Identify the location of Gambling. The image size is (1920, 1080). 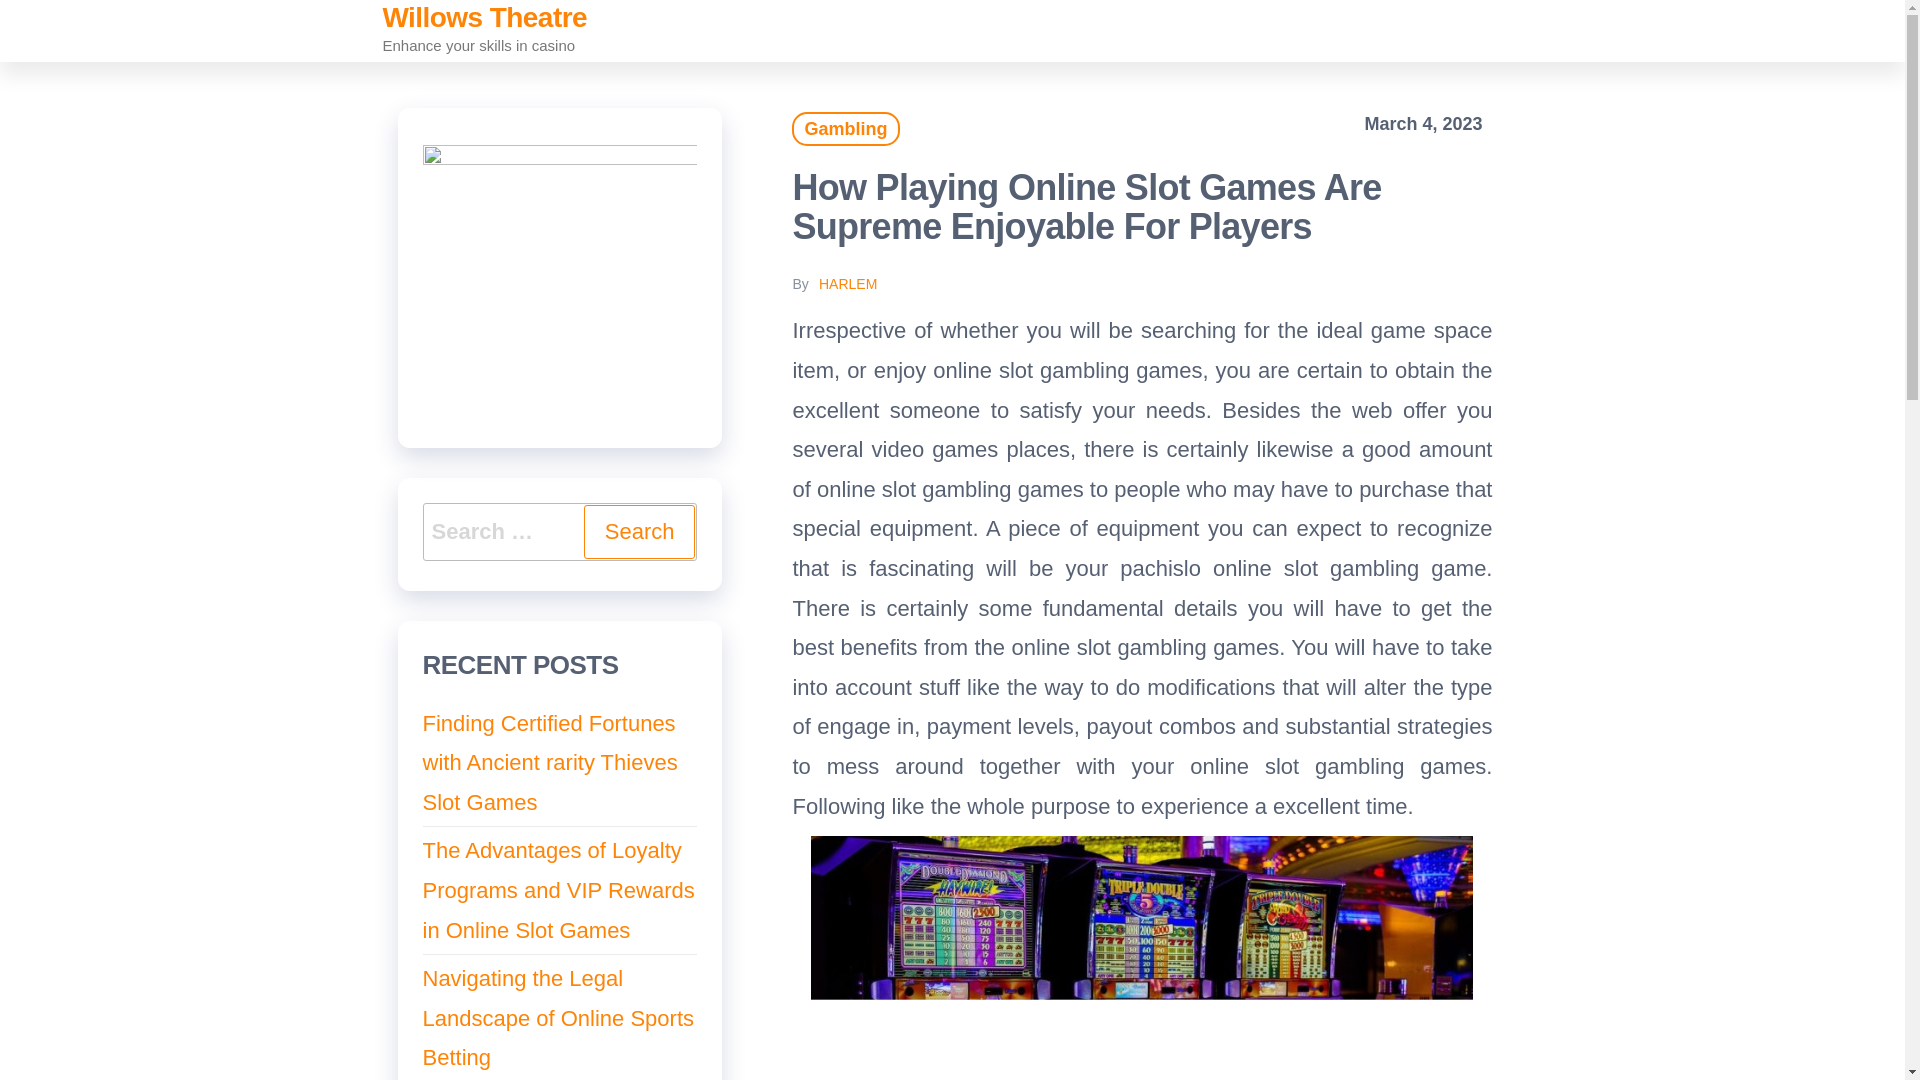
(844, 128).